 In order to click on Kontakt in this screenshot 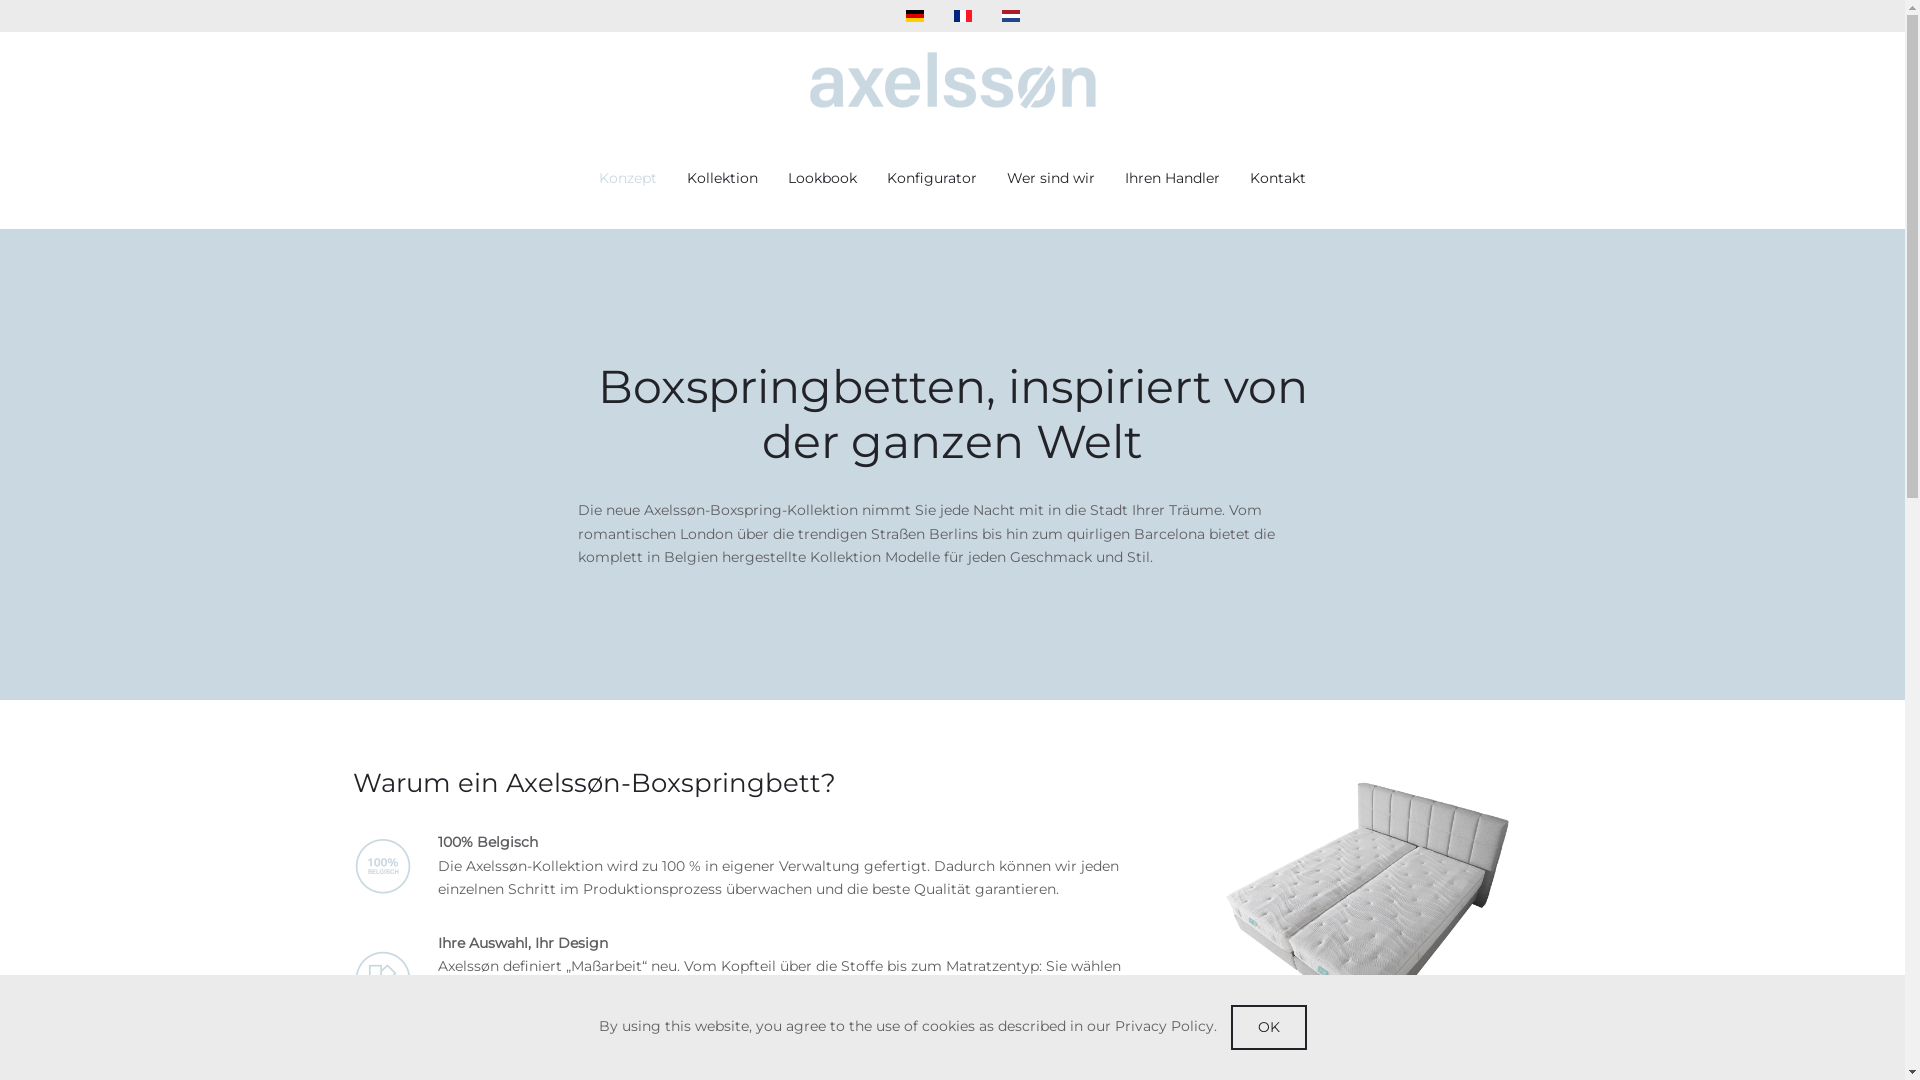, I will do `click(1278, 179)`.